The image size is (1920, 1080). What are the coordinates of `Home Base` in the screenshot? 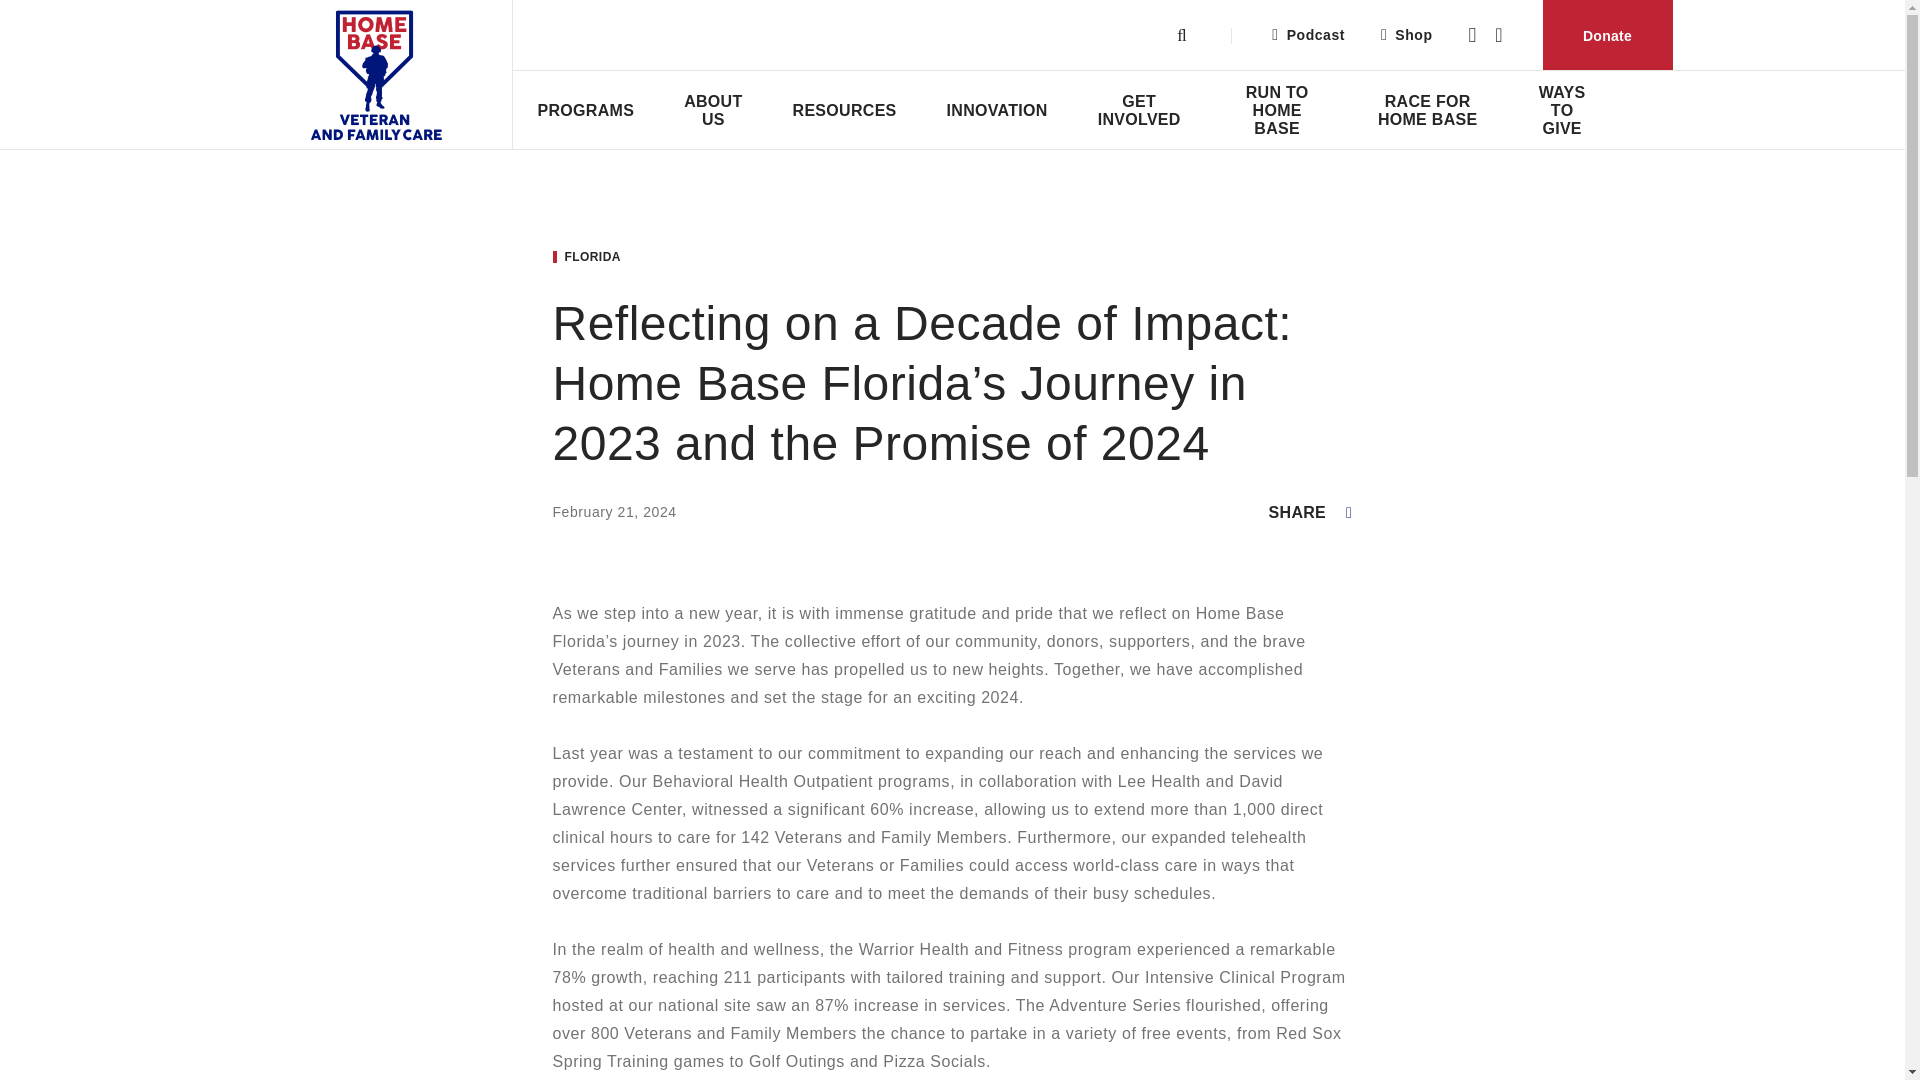 It's located at (400, 75).